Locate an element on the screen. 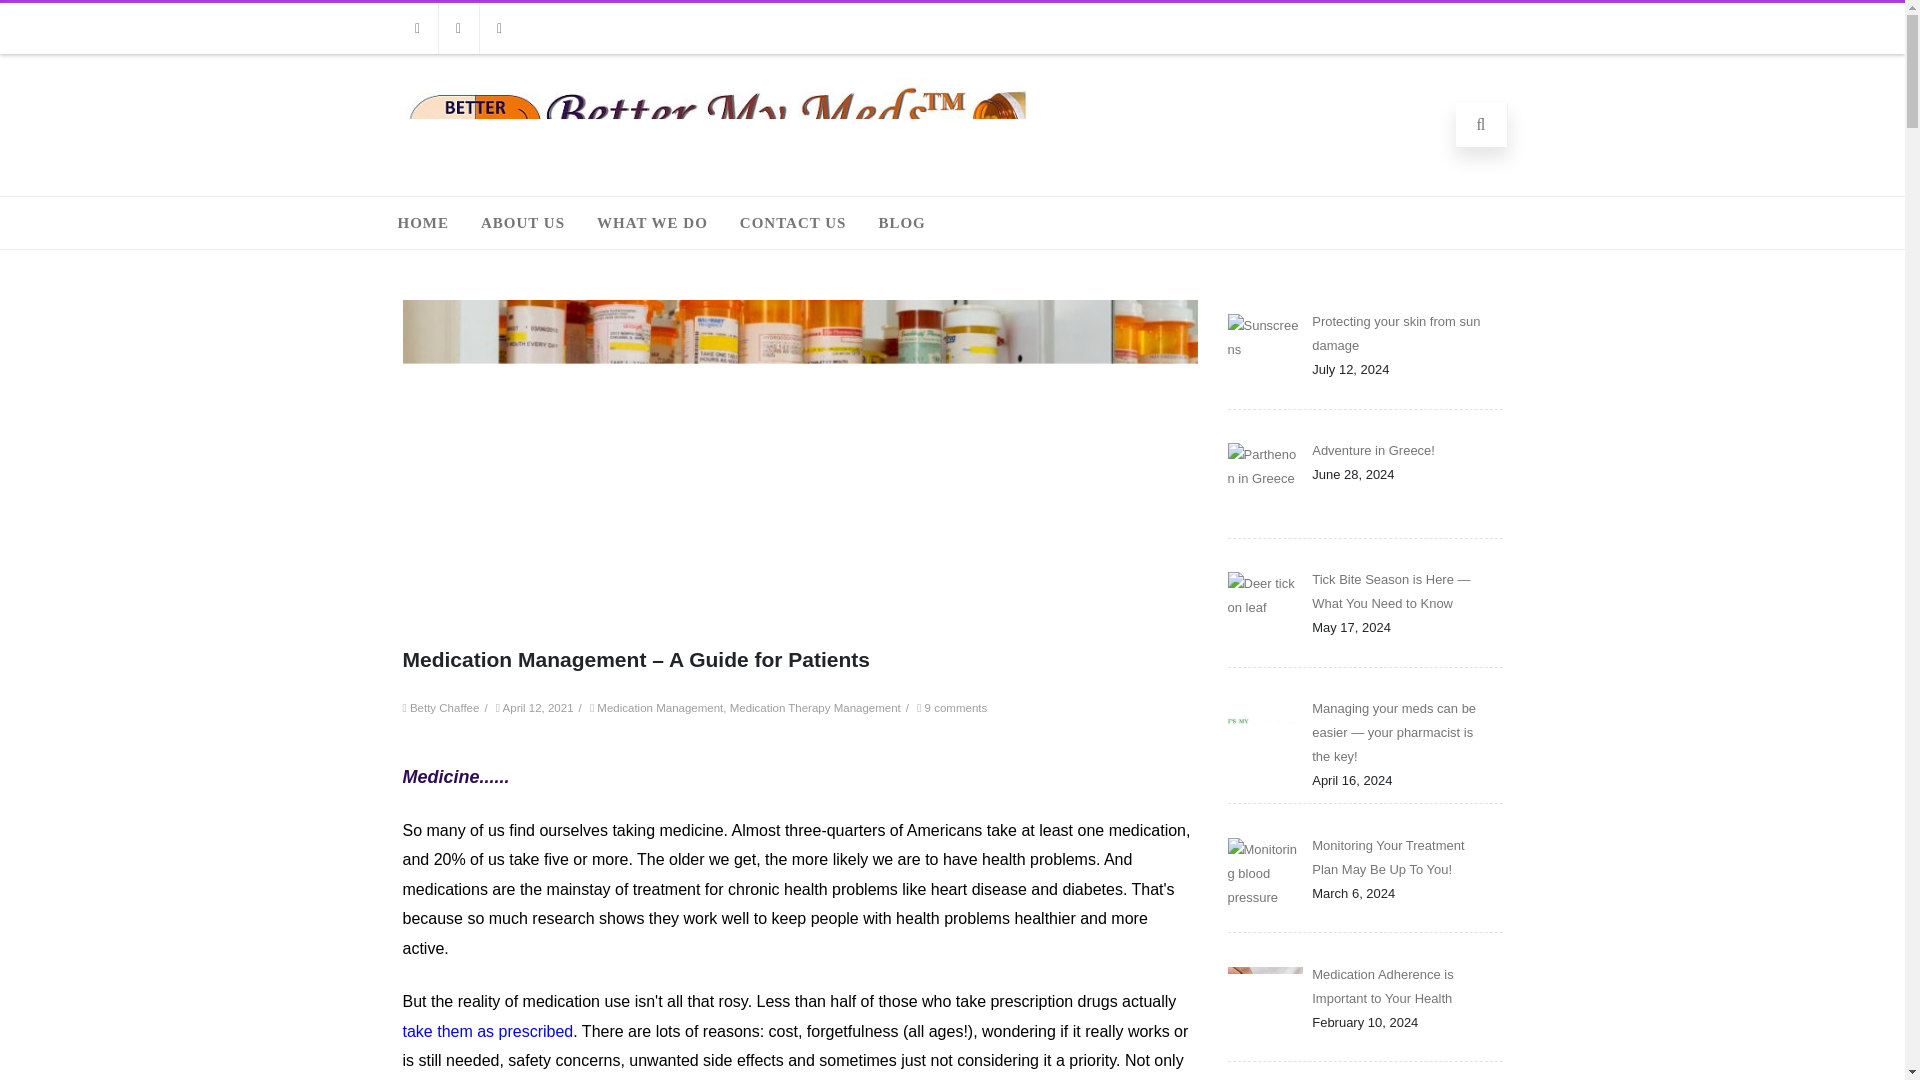 The image size is (1920, 1080). CONTACT US is located at coordinates (794, 222).